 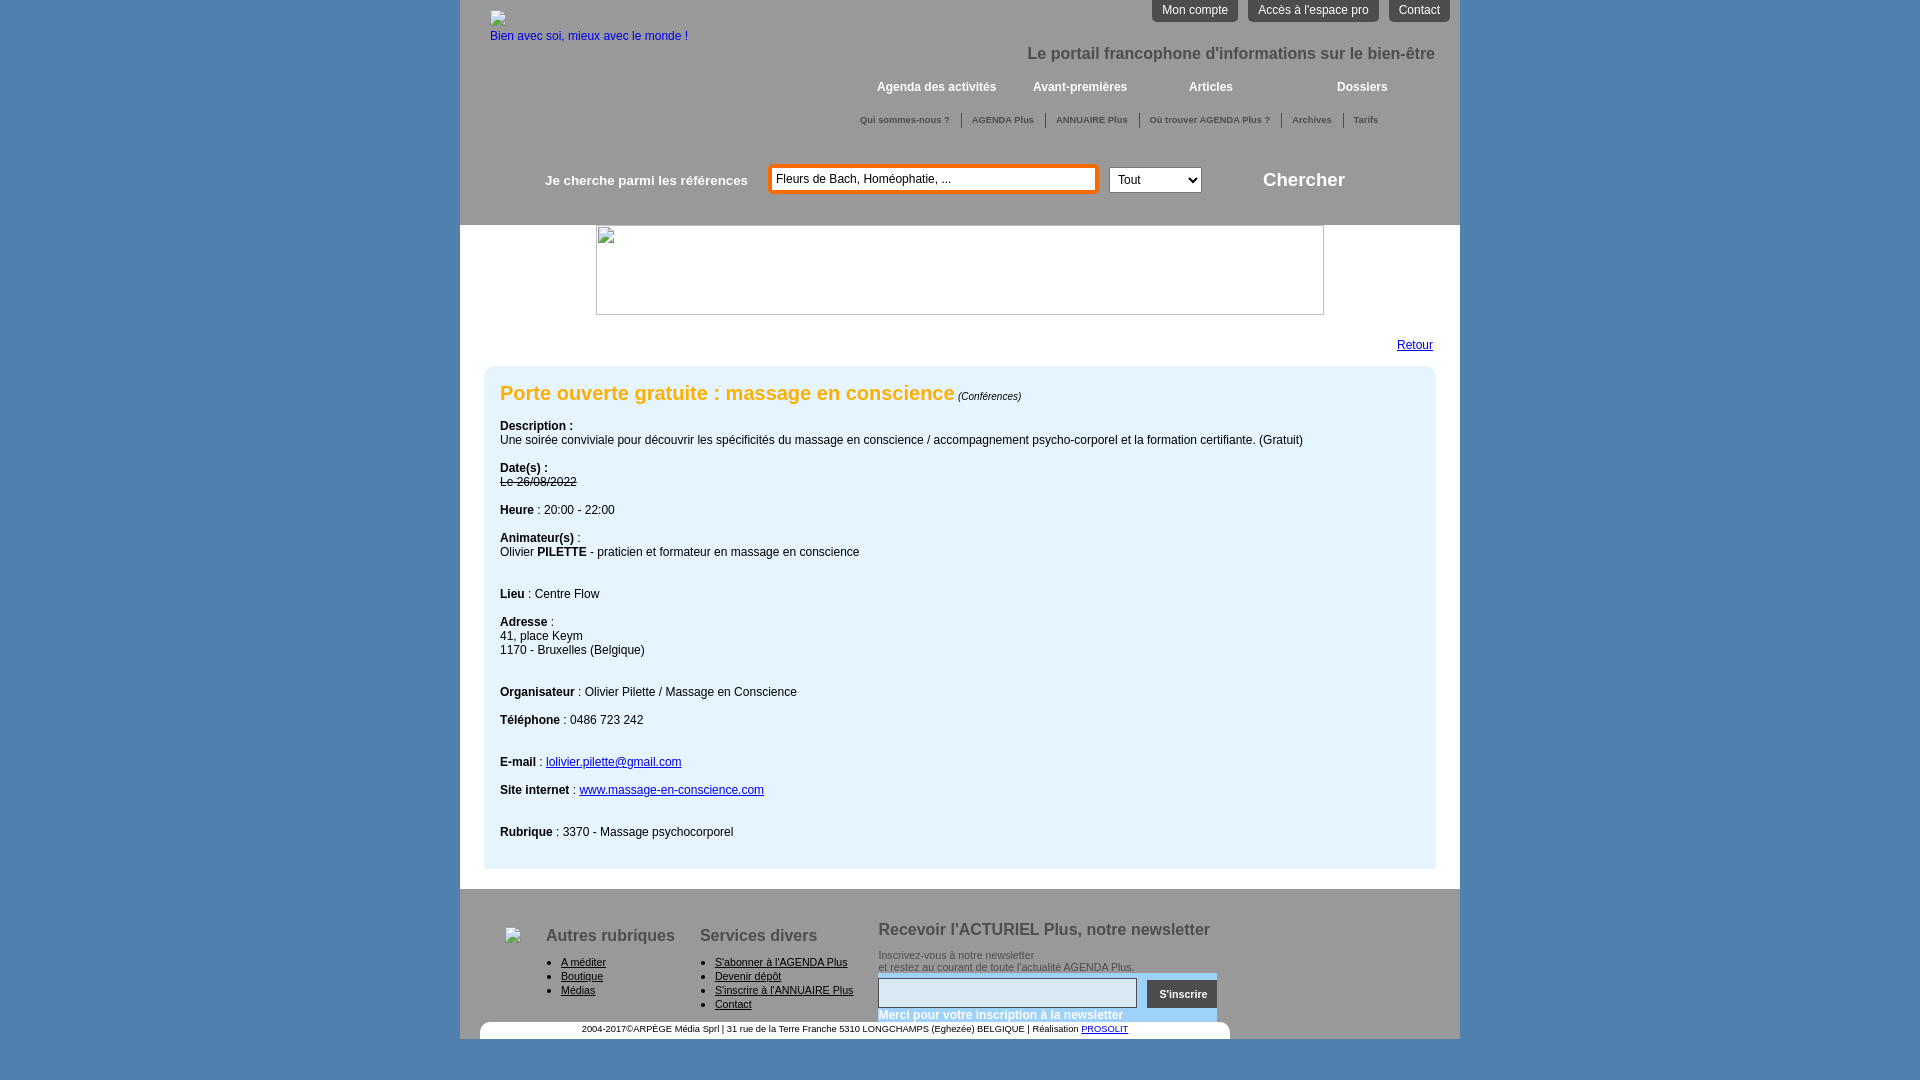 I want to click on  S'inscrire, so click(x=1182, y=994).